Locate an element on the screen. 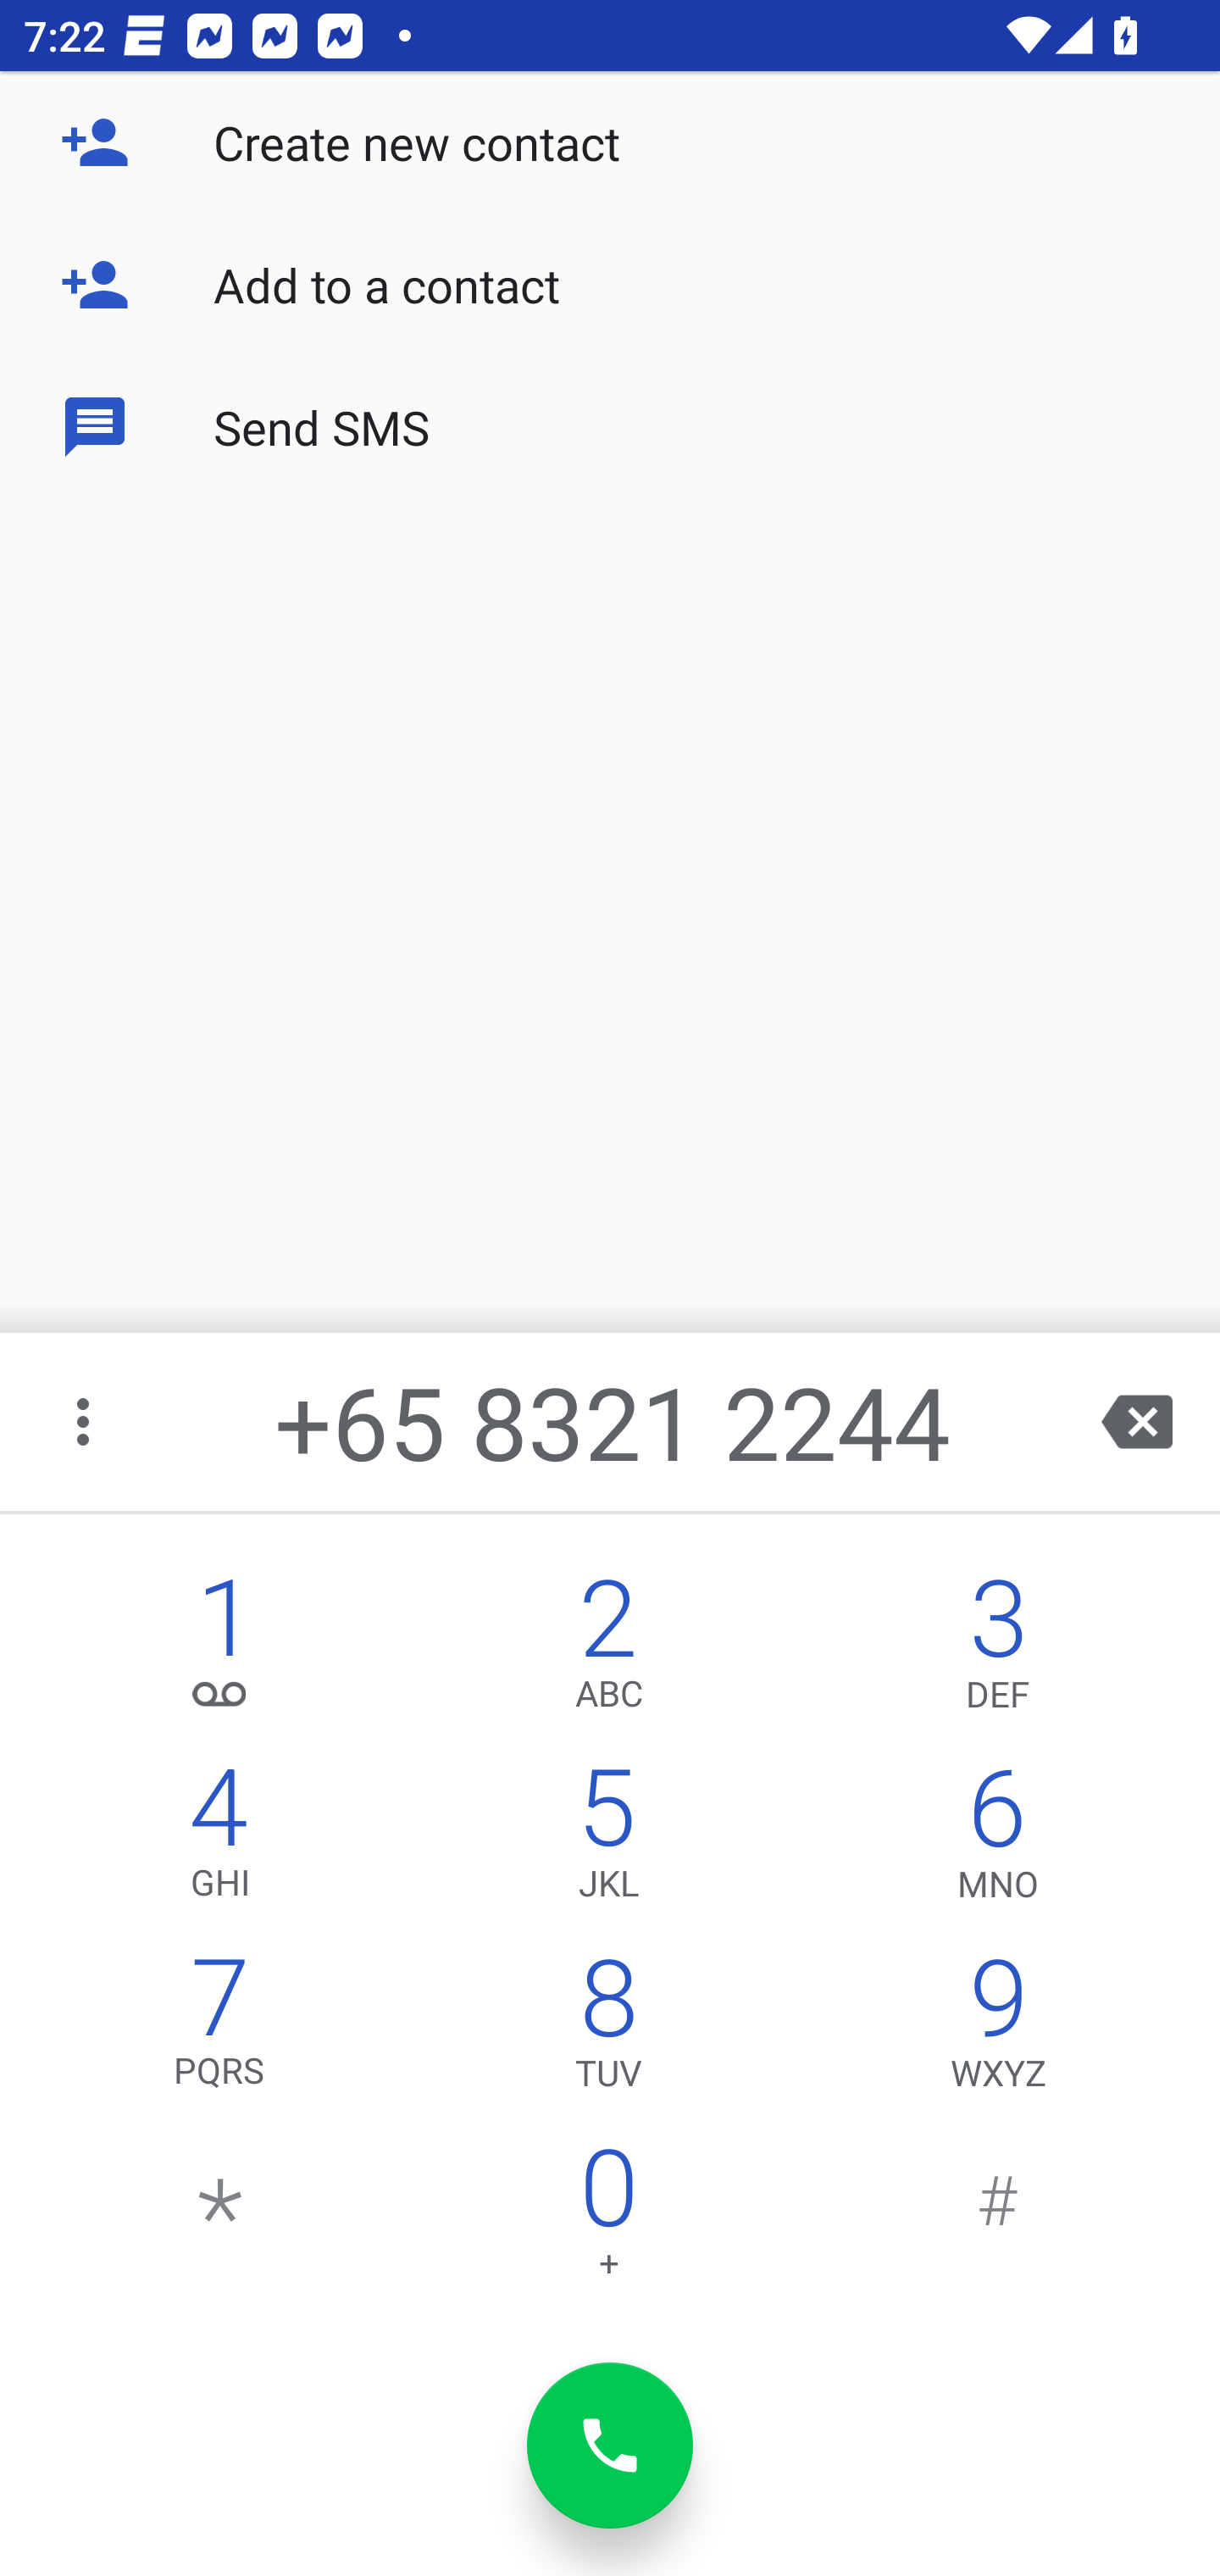 The image size is (1220, 2576). 6,MNO 6 MNO is located at coordinates (998, 1840).